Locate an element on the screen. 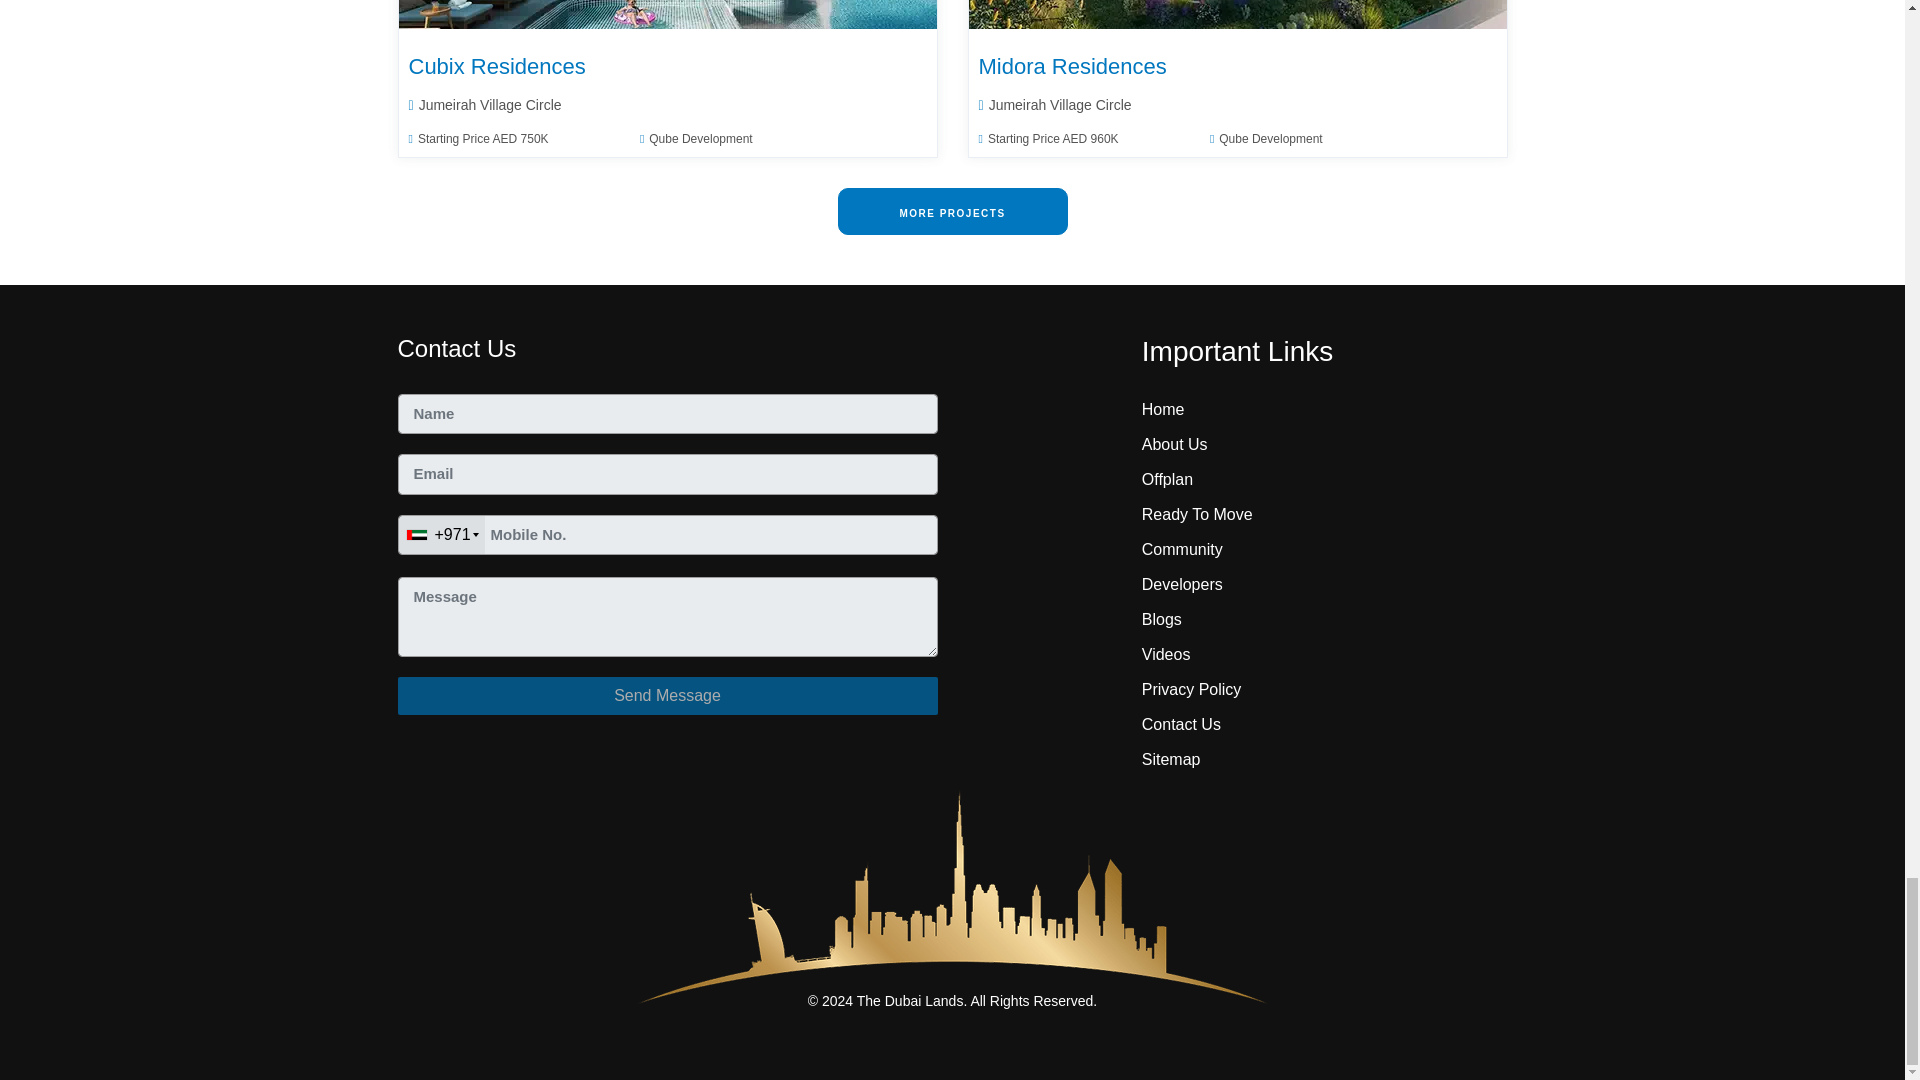 The height and width of the screenshot is (1080, 1920). Midora Residences is located at coordinates (1238, 14).